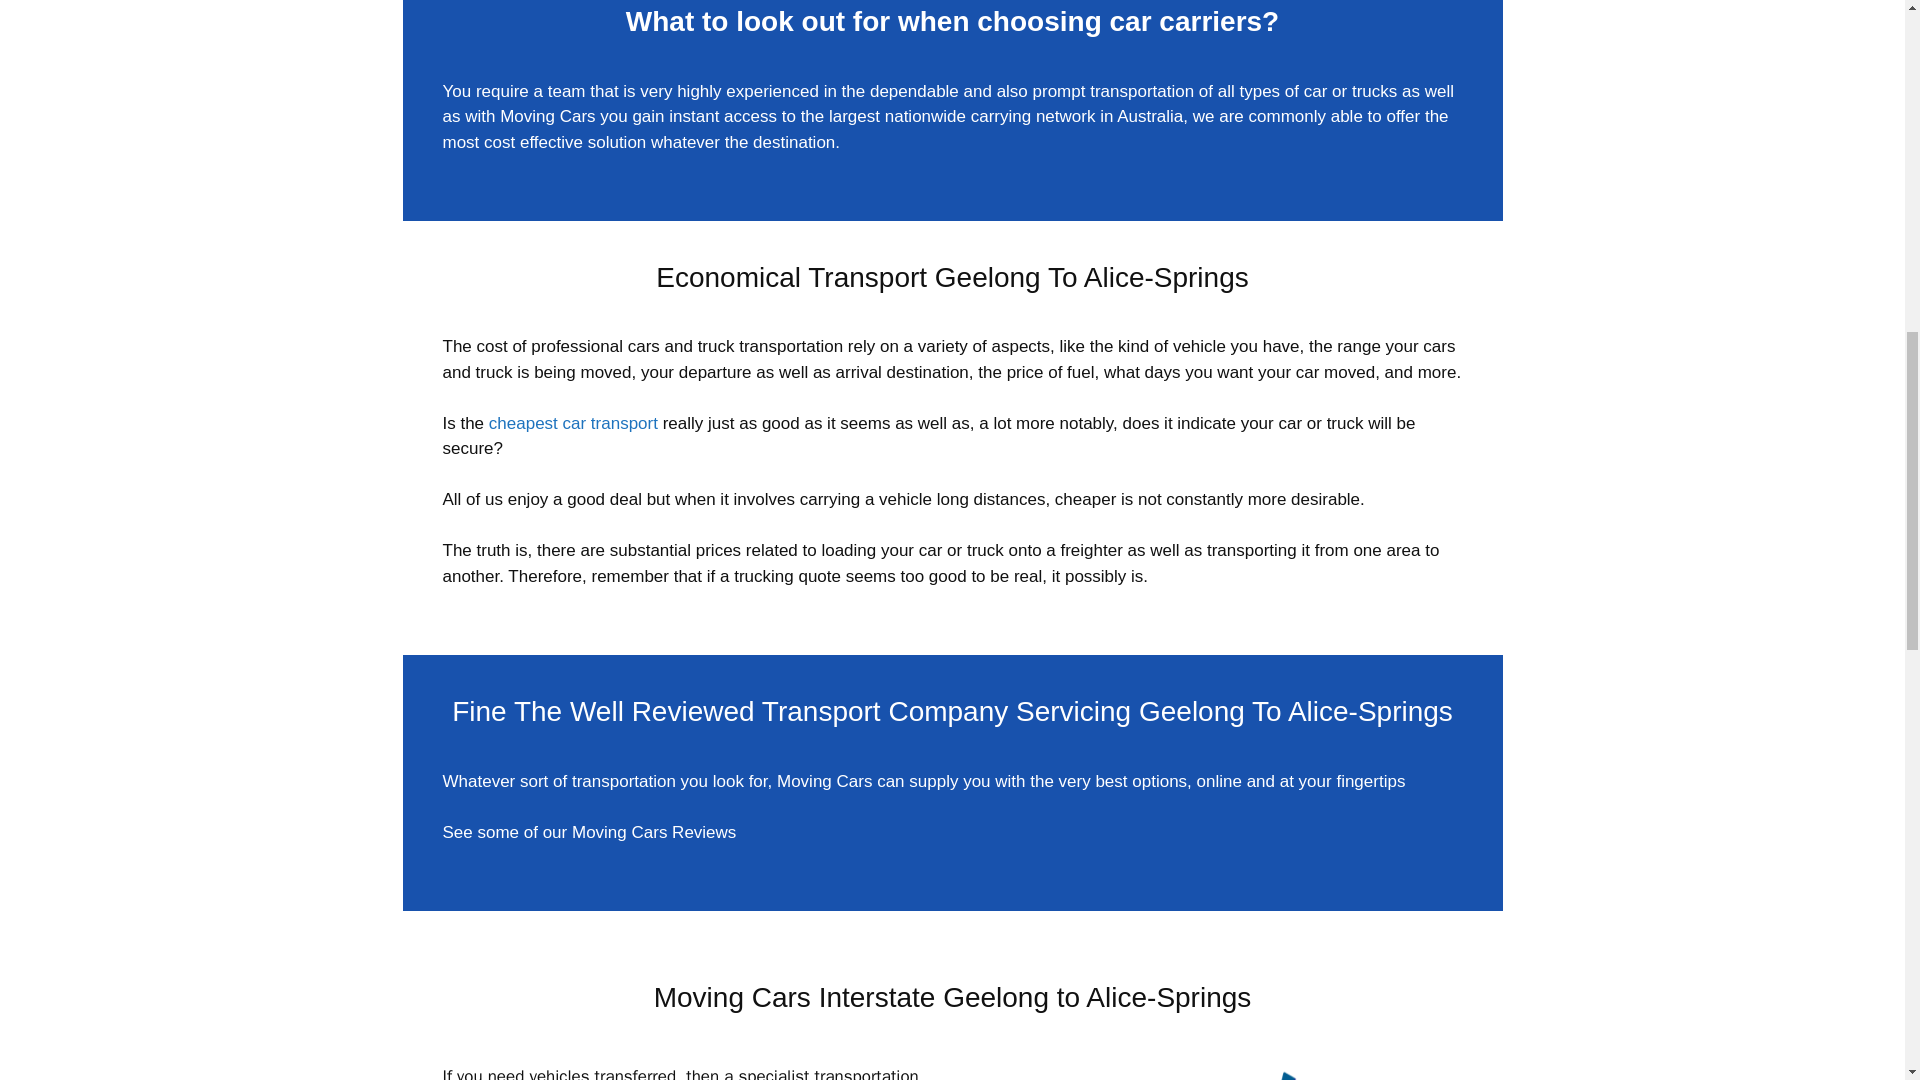 This screenshot has height=1080, width=1920. What do you see at coordinates (654, 832) in the screenshot?
I see `Moving Cars Reviews` at bounding box center [654, 832].